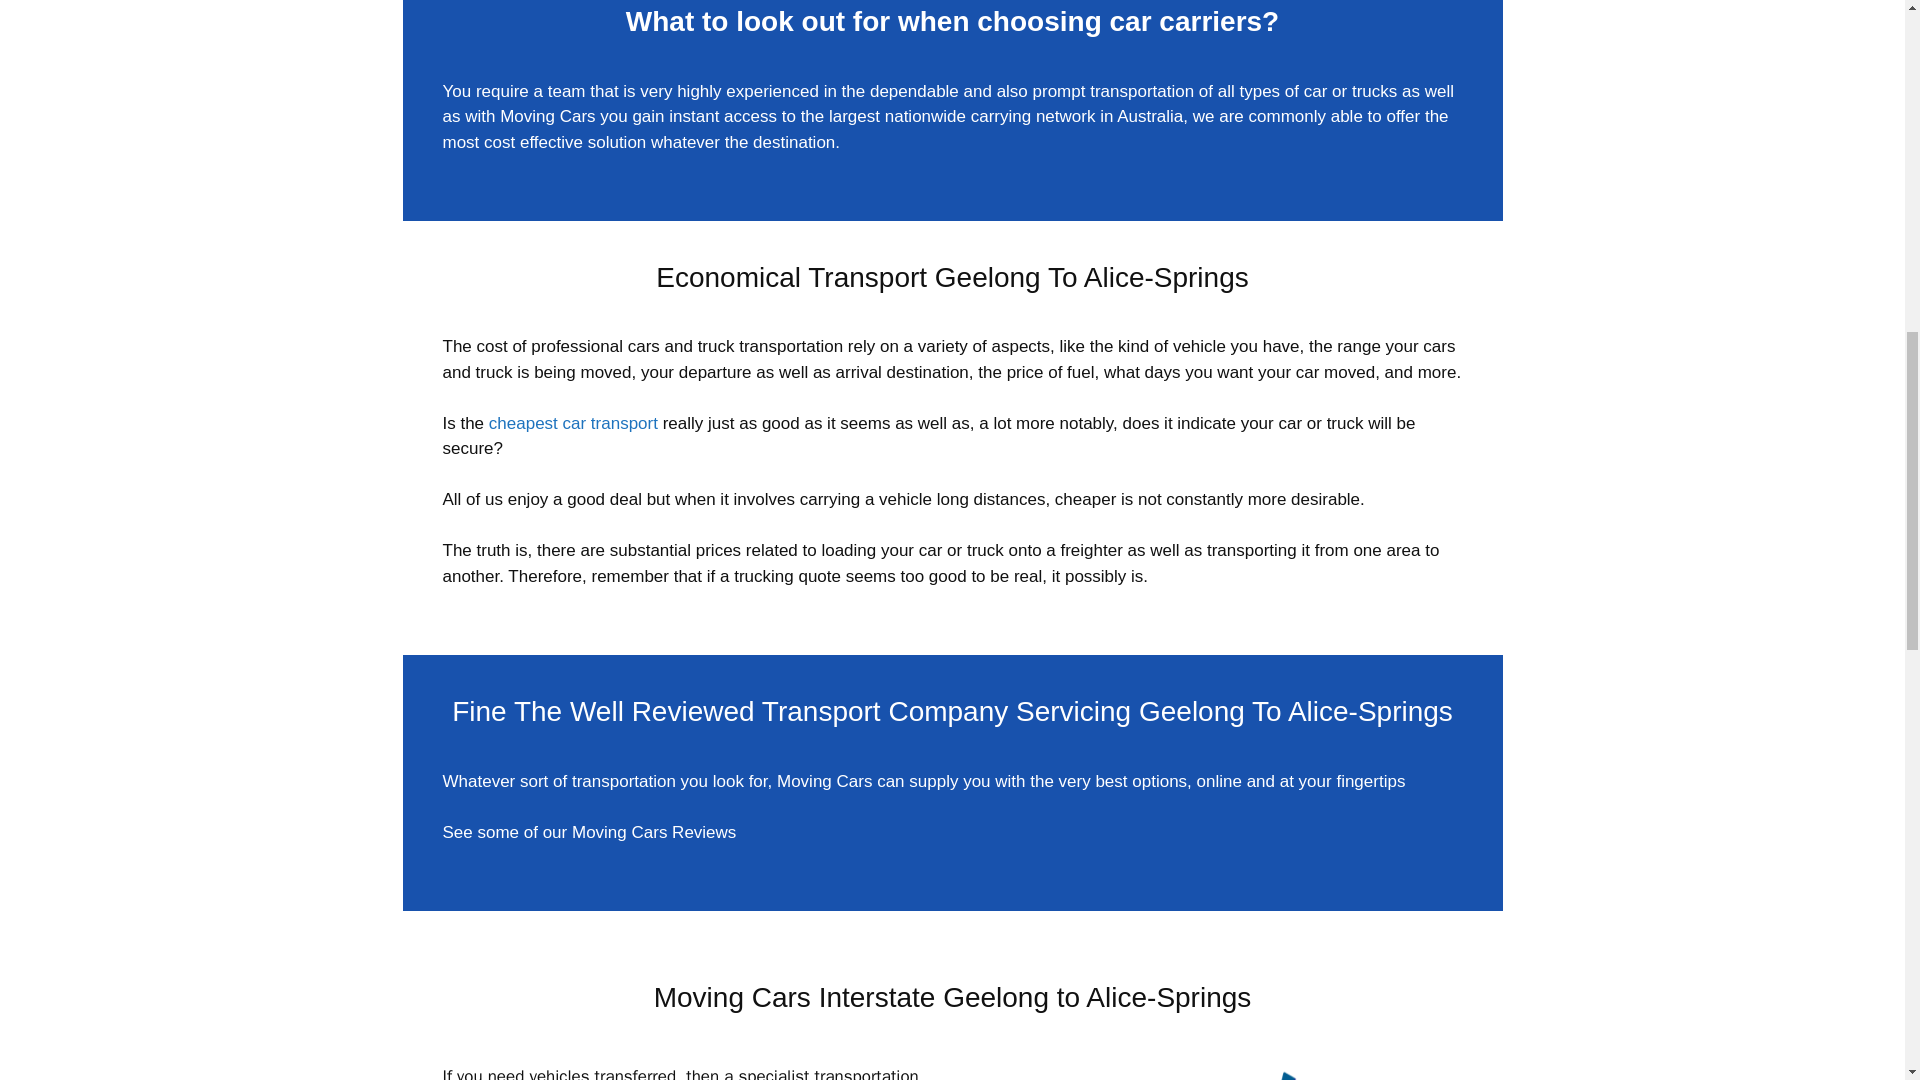 This screenshot has height=1080, width=1920. What do you see at coordinates (654, 832) in the screenshot?
I see `Moving Cars Reviews` at bounding box center [654, 832].